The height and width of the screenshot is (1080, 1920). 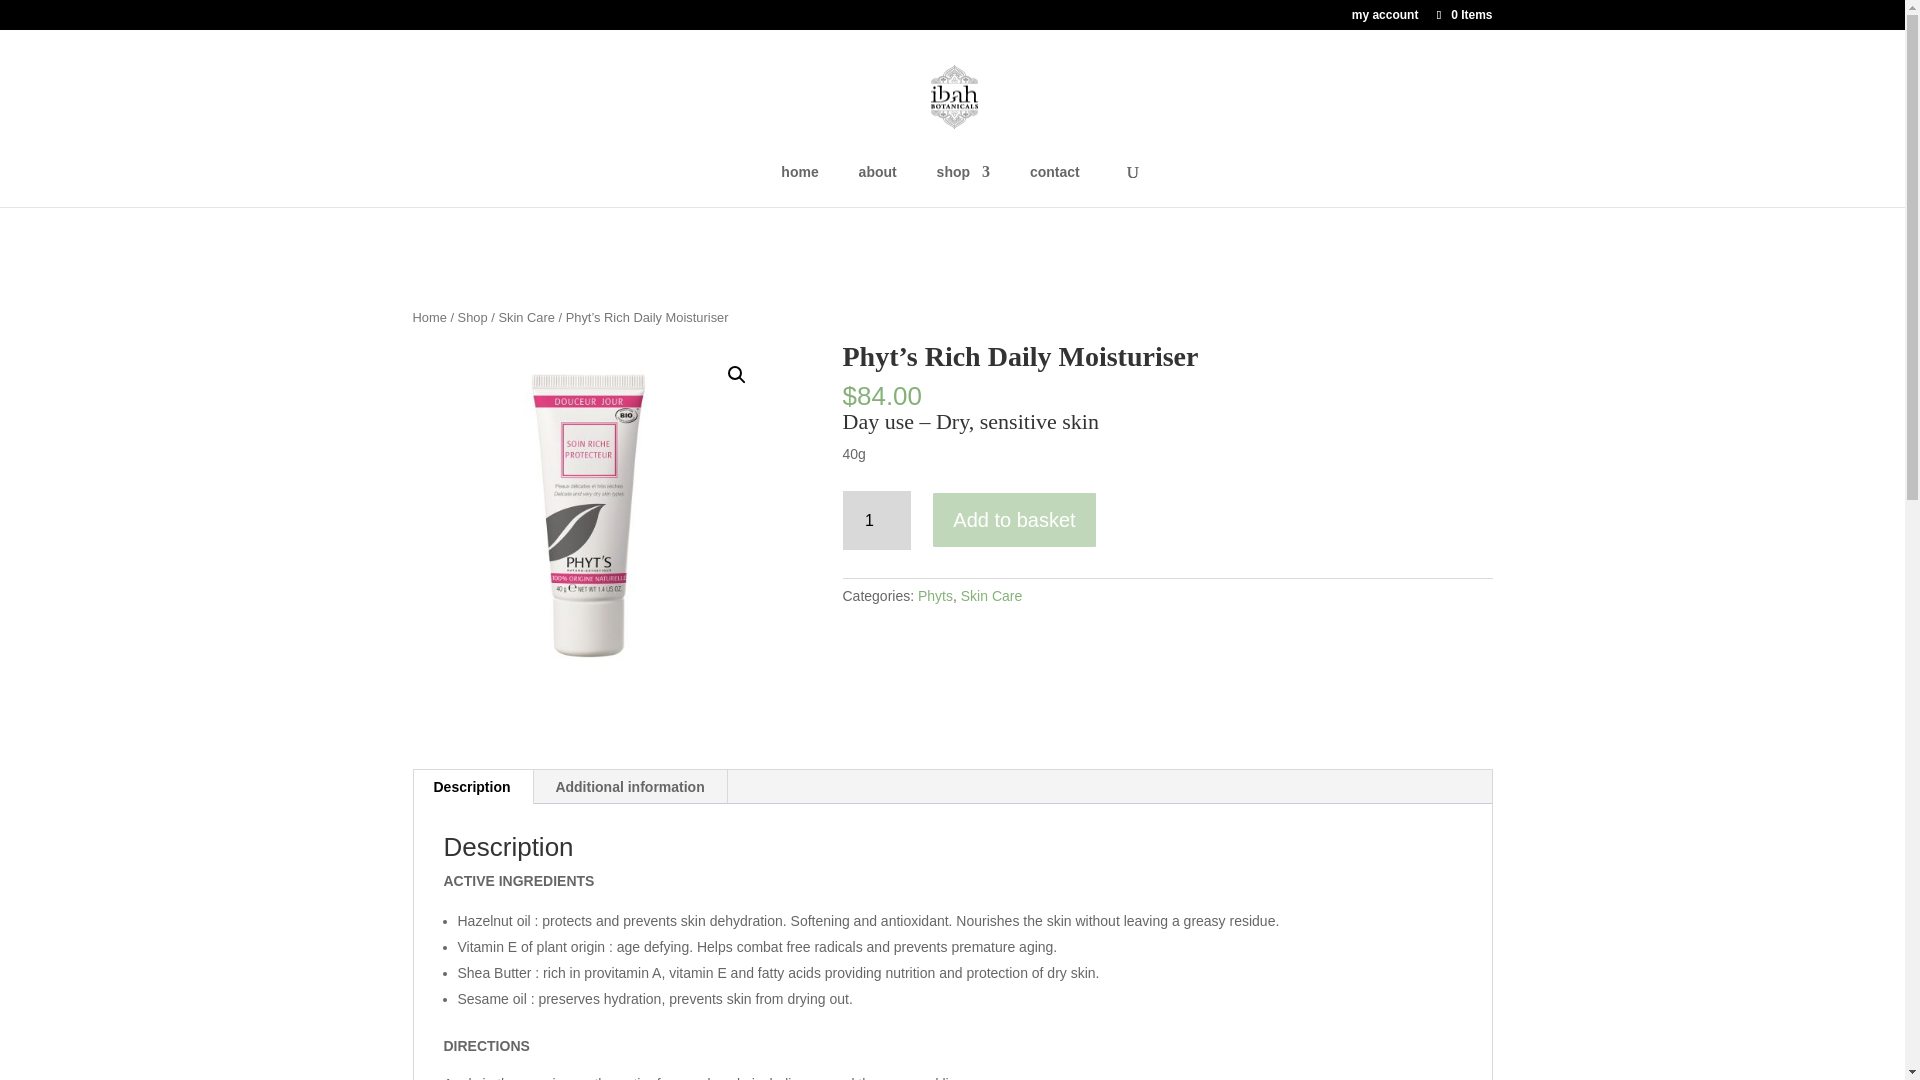 What do you see at coordinates (526, 317) in the screenshot?
I see `Skin Care` at bounding box center [526, 317].